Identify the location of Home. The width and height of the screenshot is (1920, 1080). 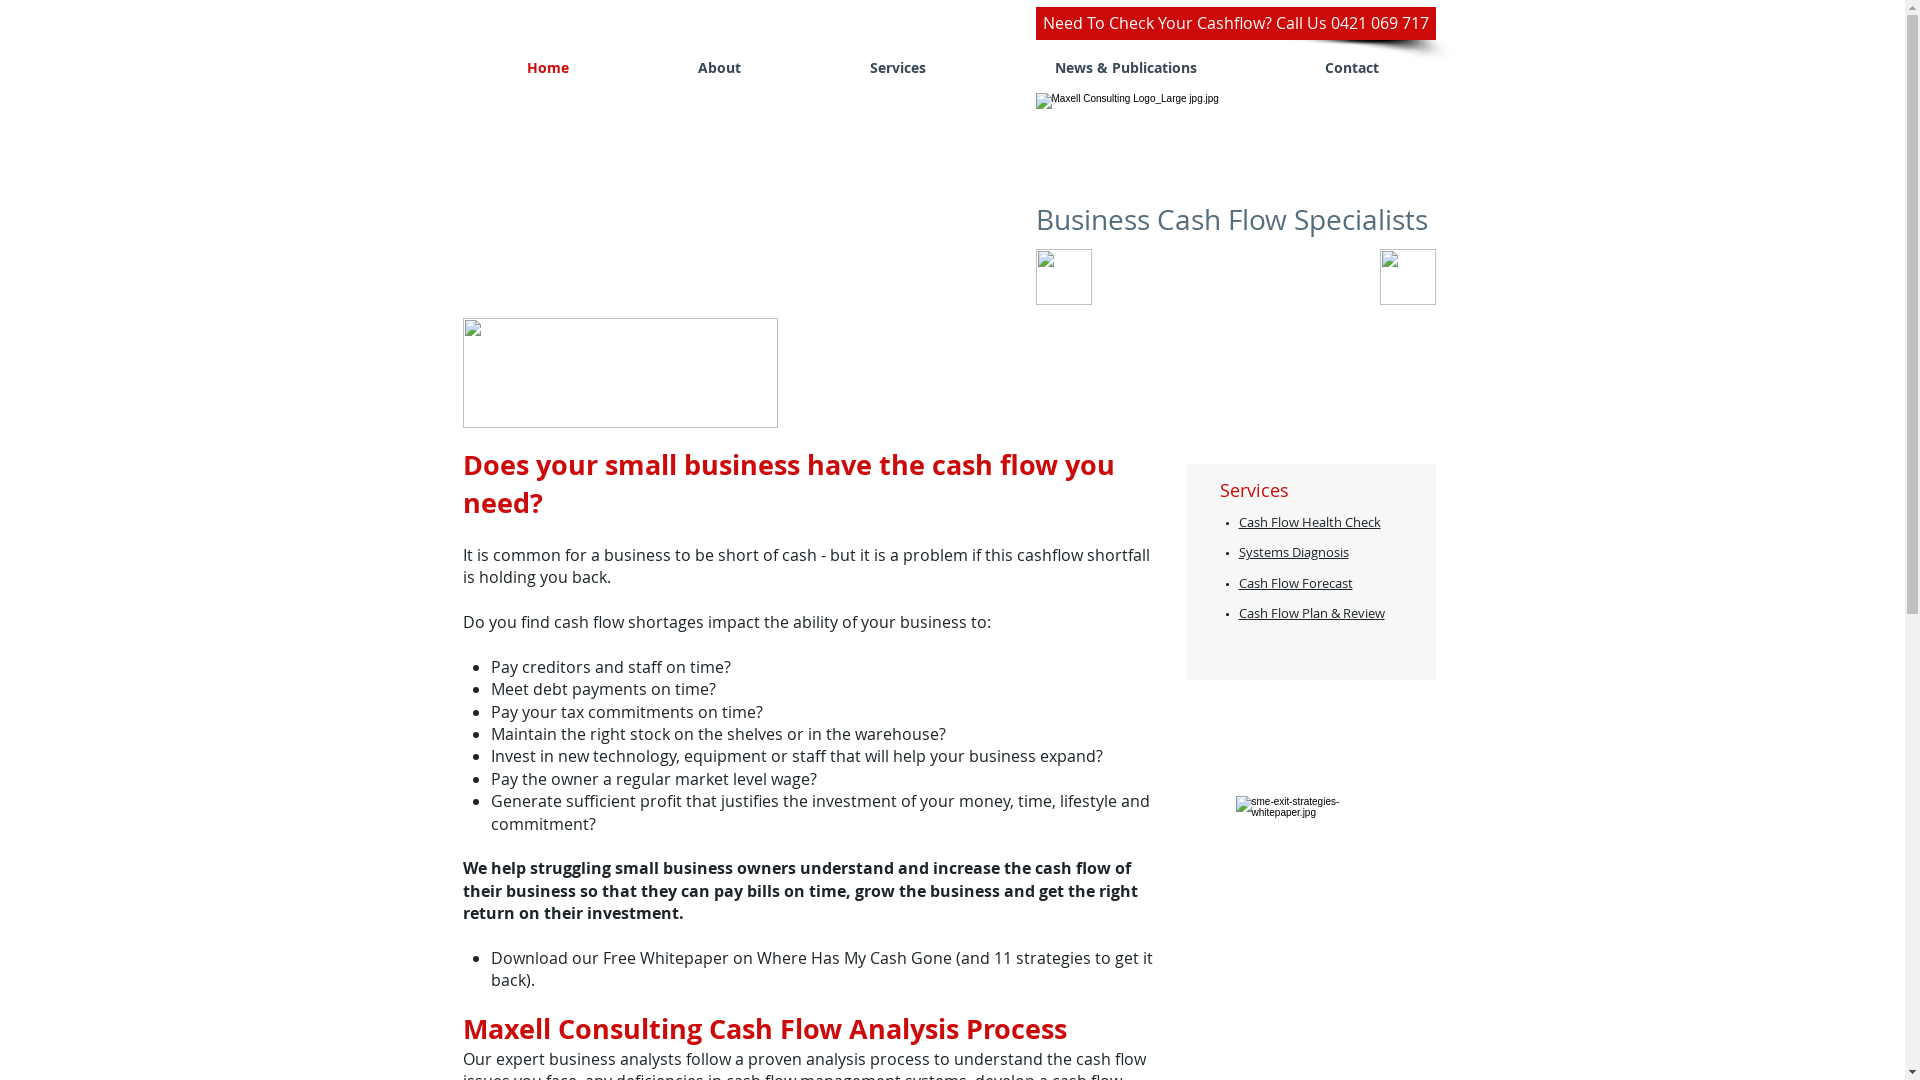
(548, 68).